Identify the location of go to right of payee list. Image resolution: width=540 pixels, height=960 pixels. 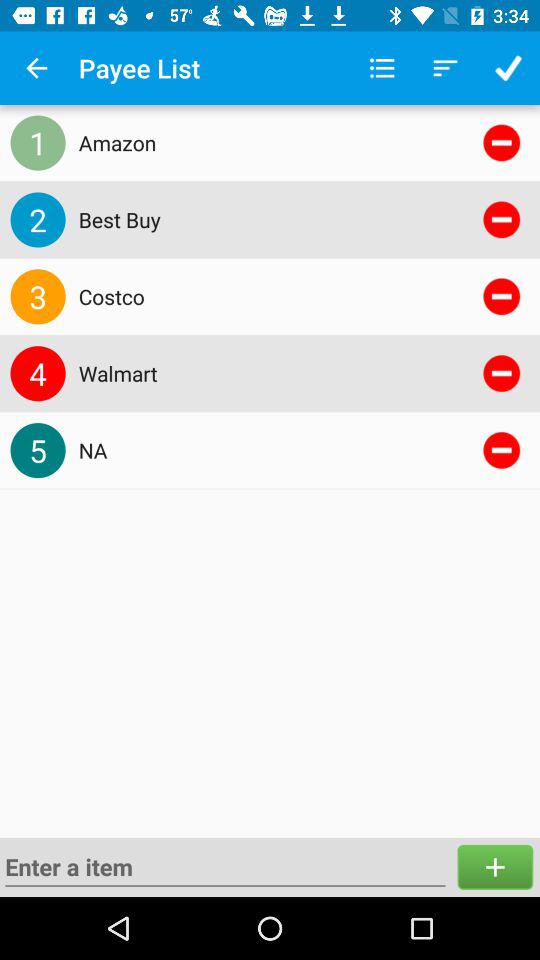
(382, 68).